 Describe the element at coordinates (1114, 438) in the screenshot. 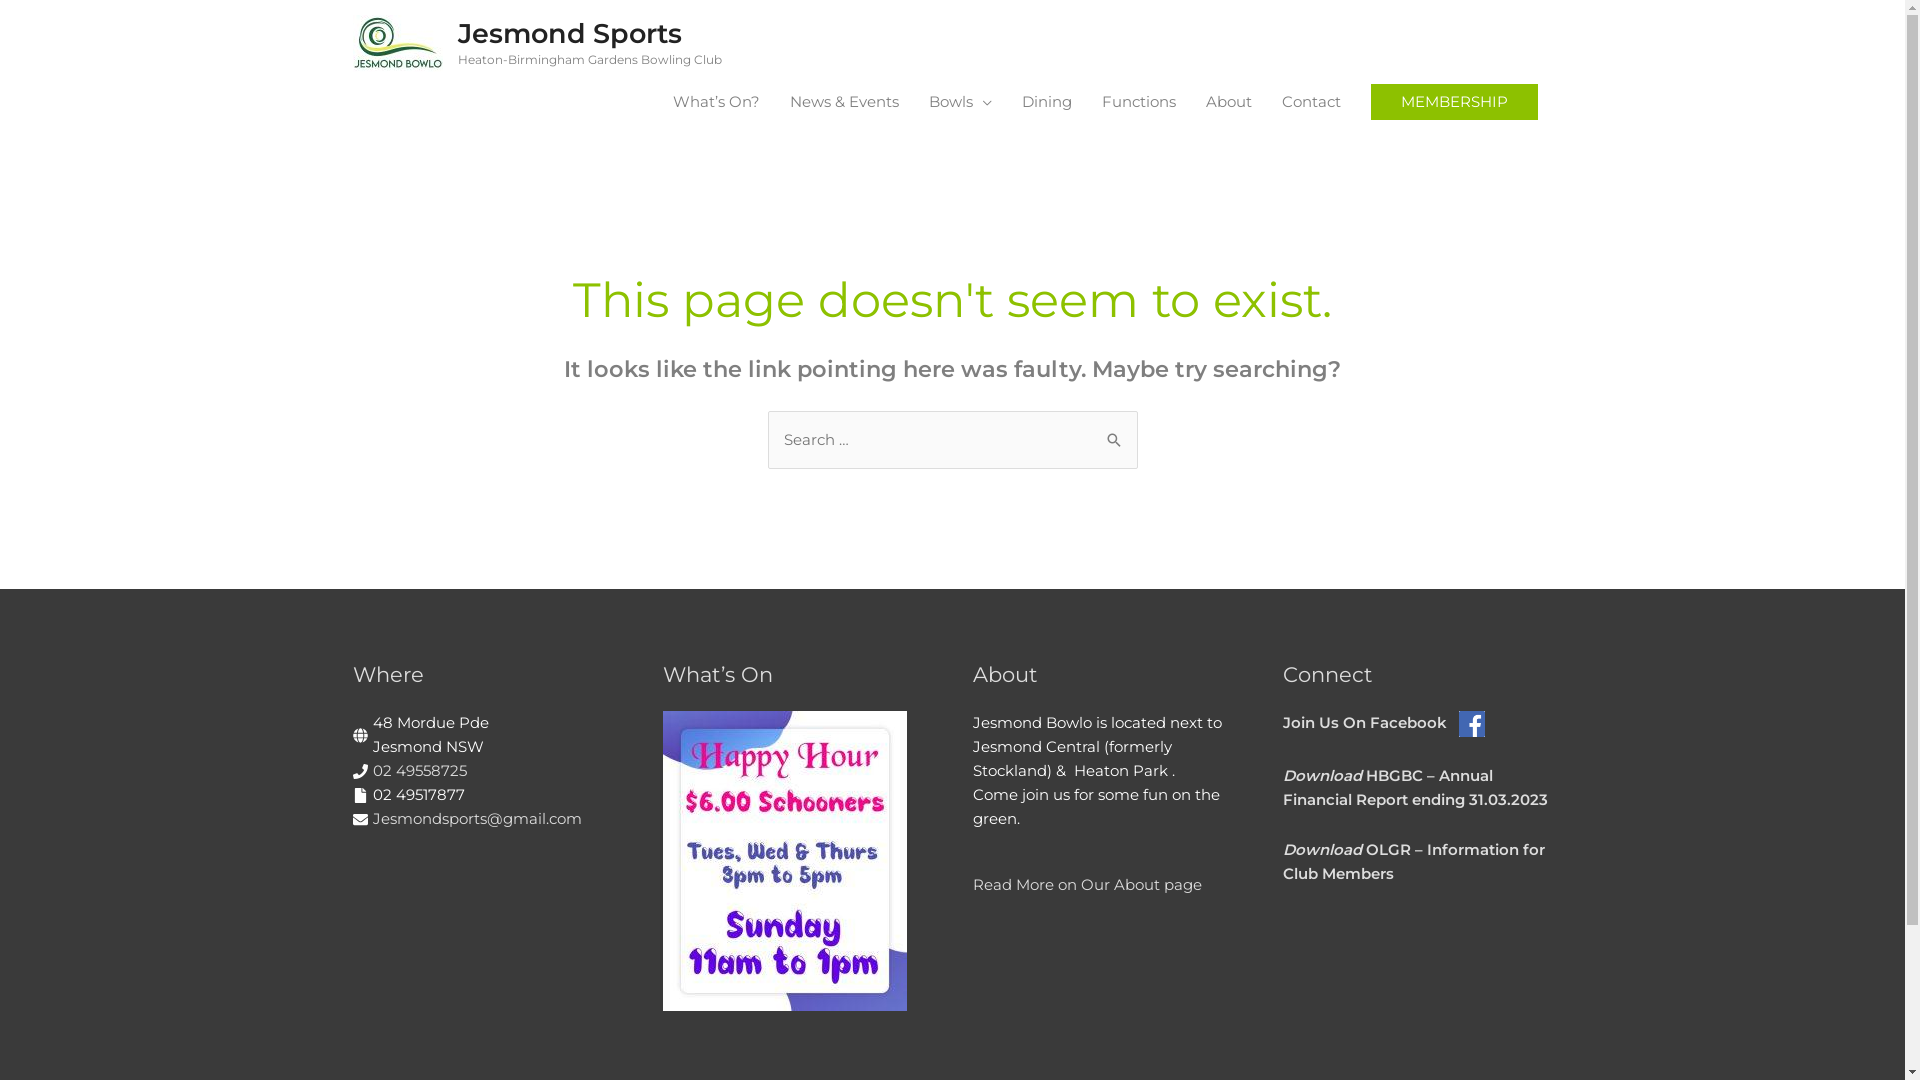

I see `Search` at that location.